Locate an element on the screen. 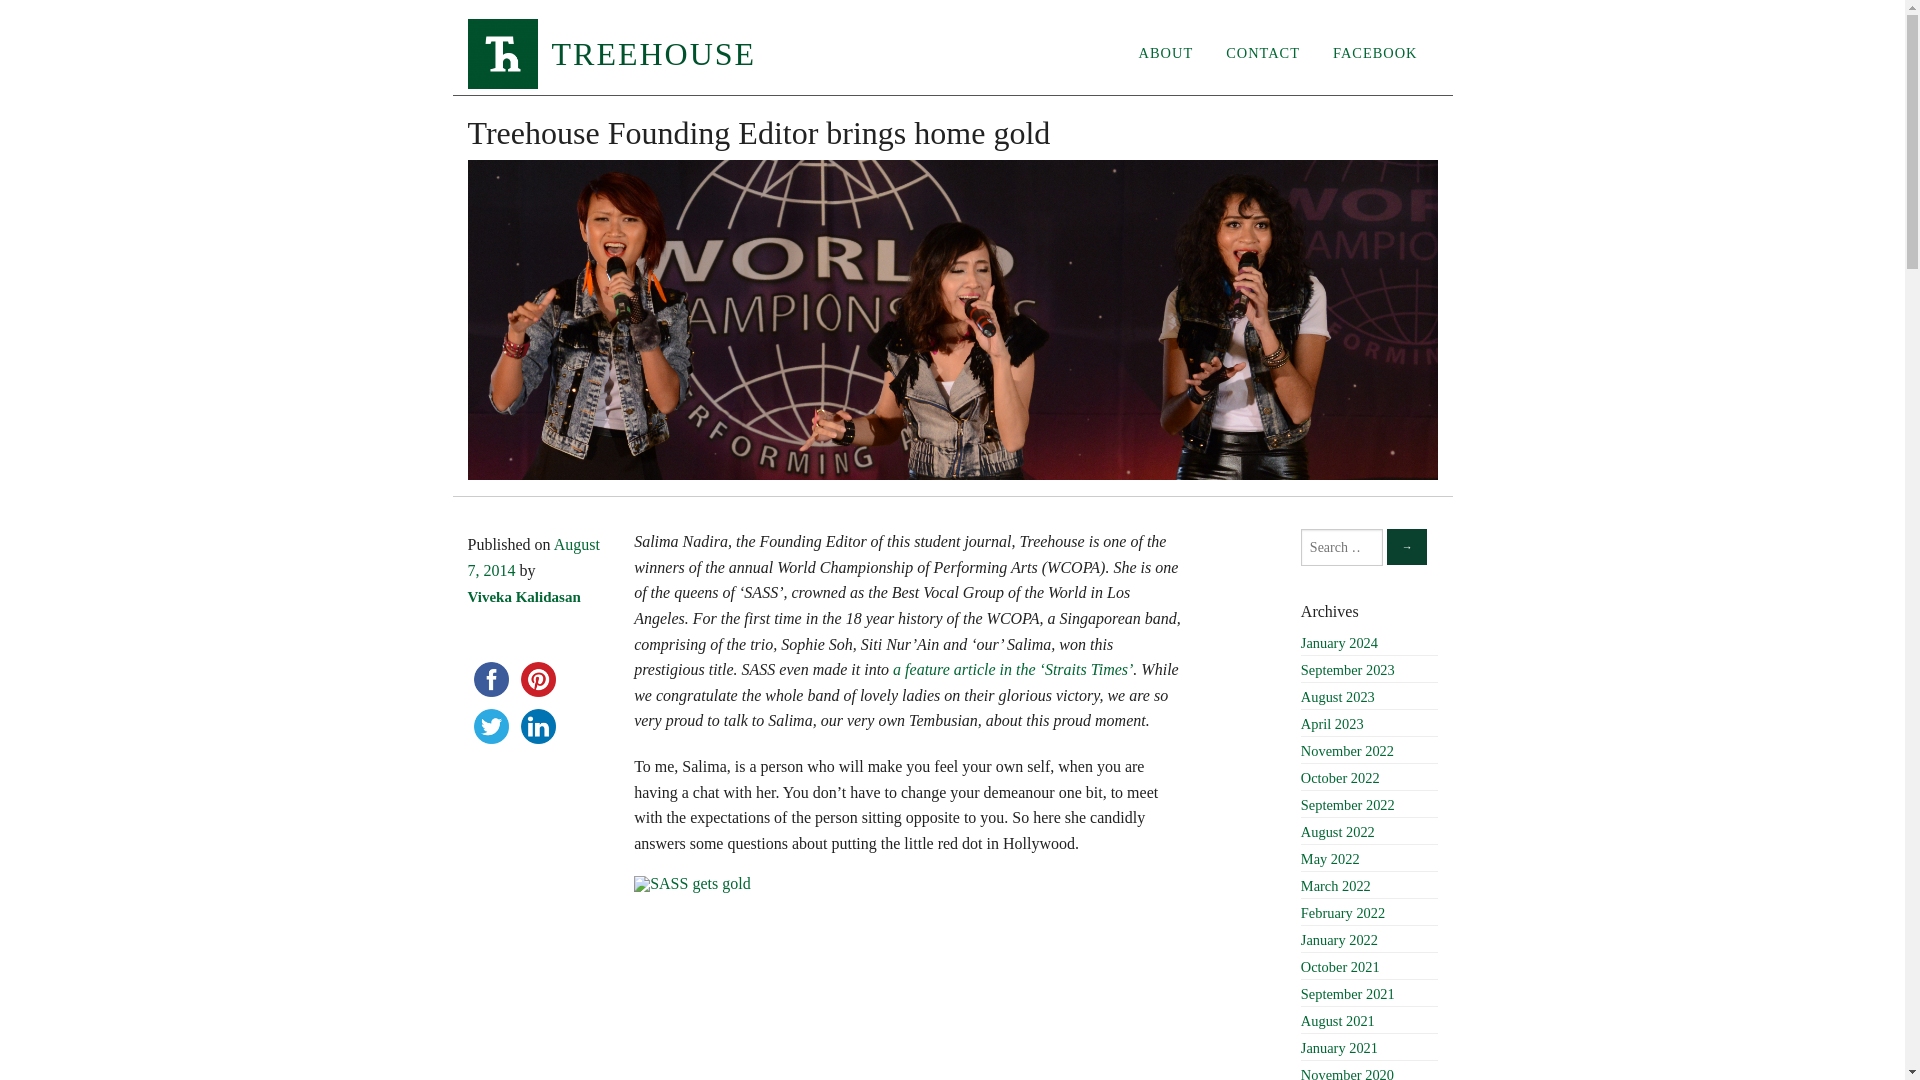 This screenshot has width=1920, height=1080. TREEHOUSE is located at coordinates (612, 52).